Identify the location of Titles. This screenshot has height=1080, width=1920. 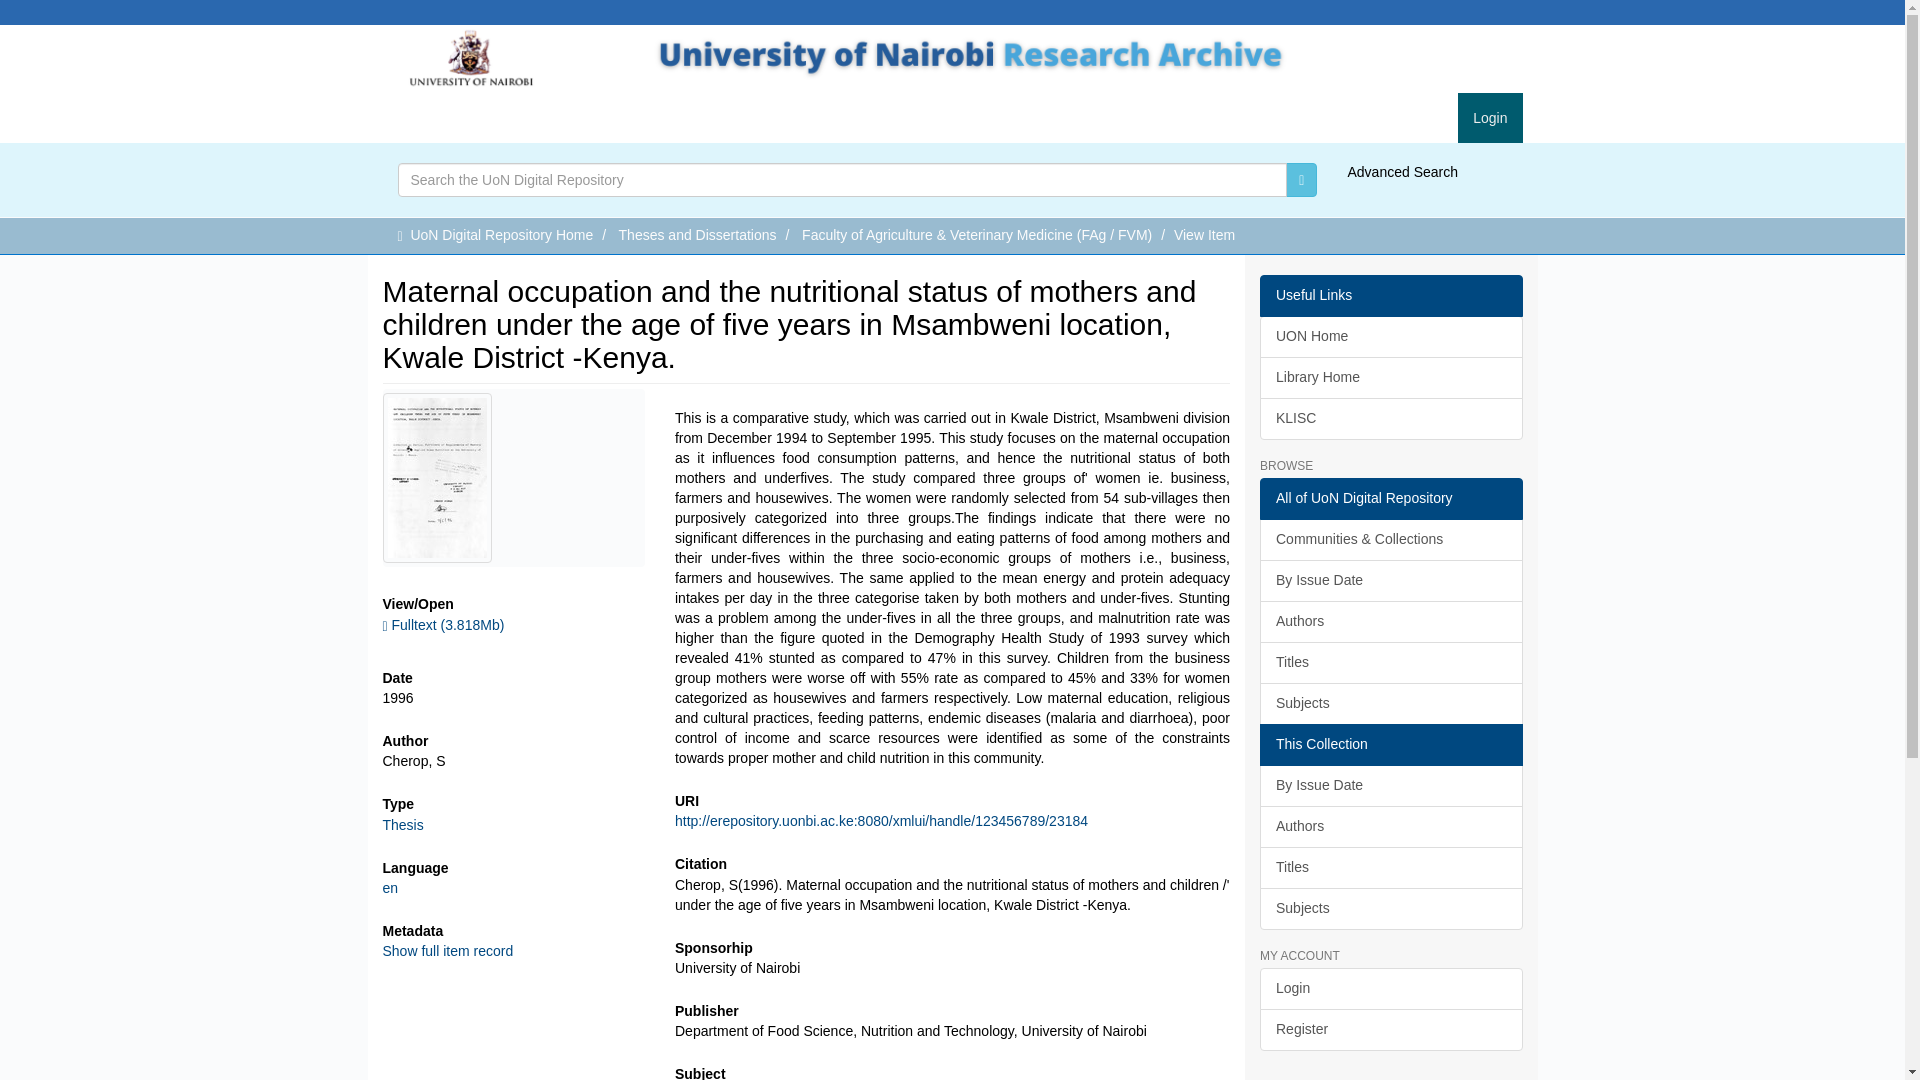
(1390, 662).